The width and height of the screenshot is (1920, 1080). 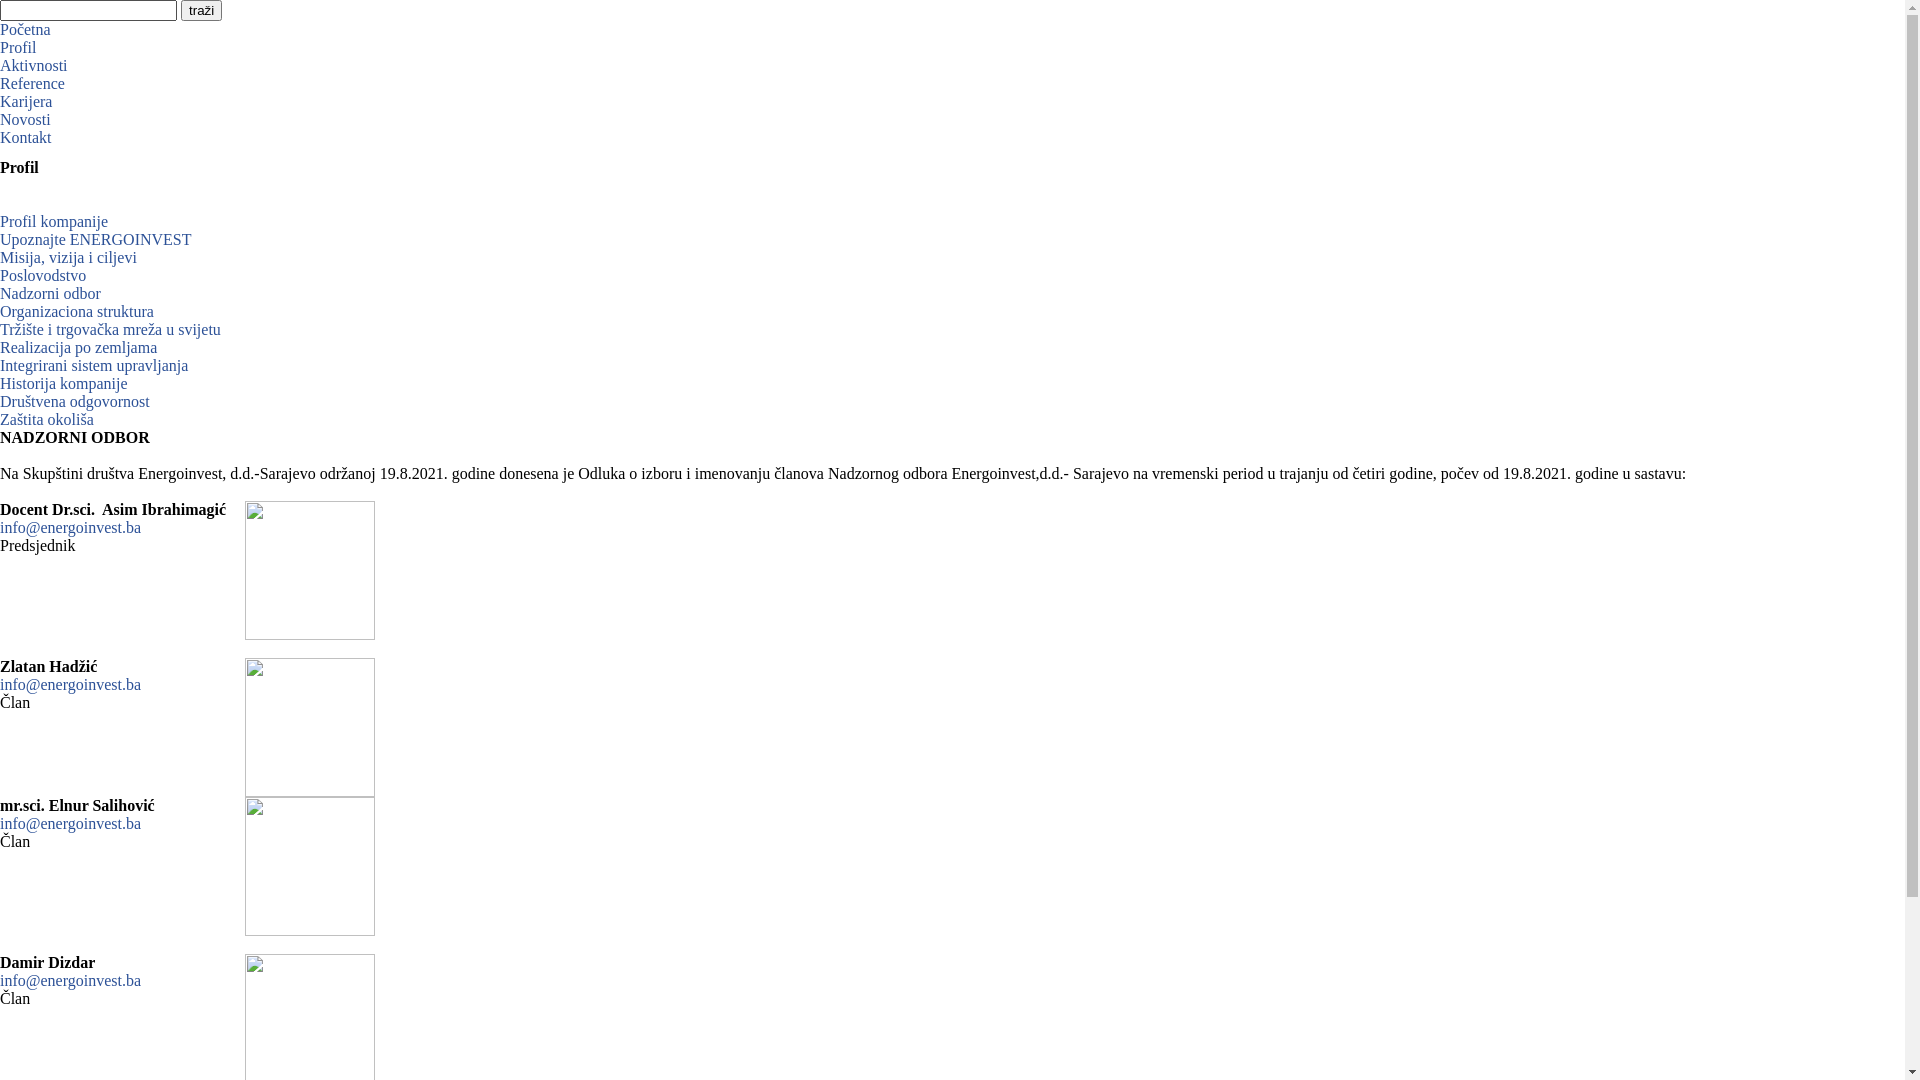 What do you see at coordinates (70, 824) in the screenshot?
I see `info@energoinvest.ba` at bounding box center [70, 824].